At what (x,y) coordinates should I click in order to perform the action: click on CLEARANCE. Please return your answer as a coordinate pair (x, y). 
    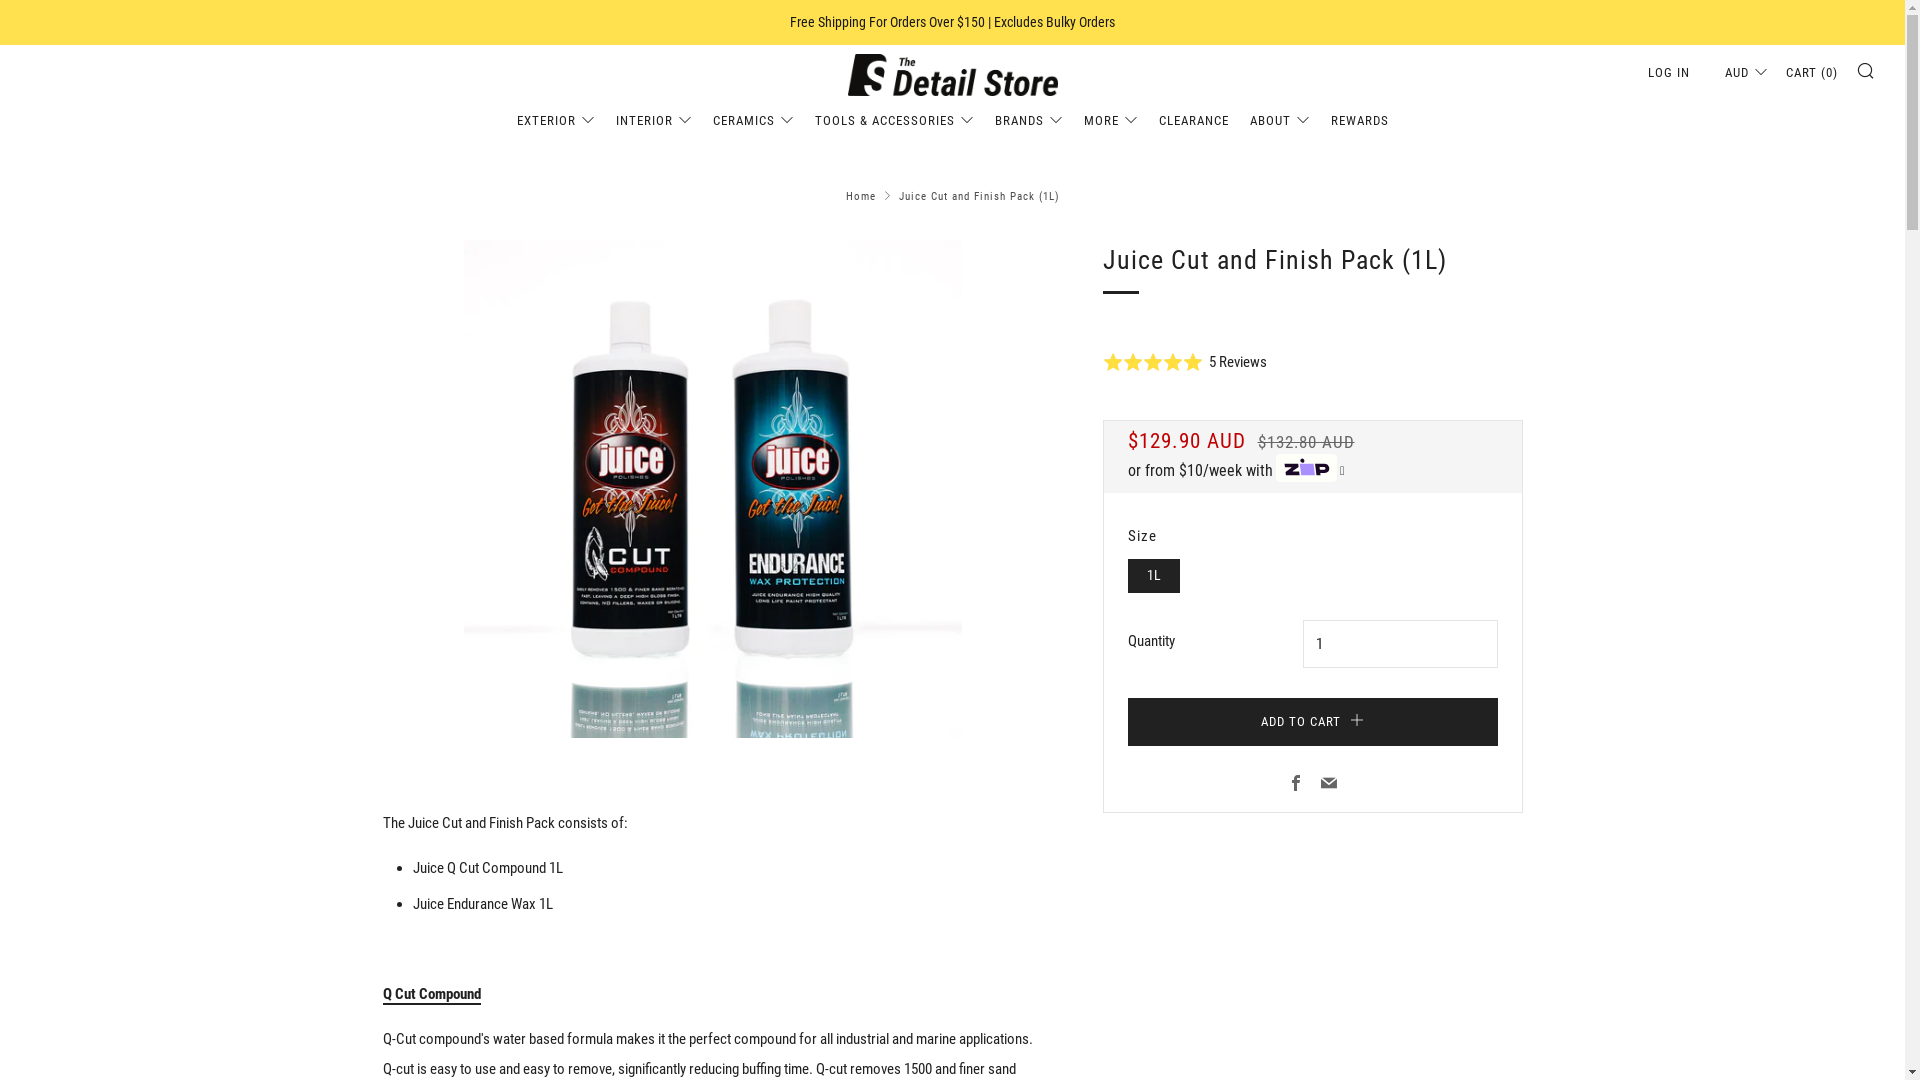
    Looking at the image, I should click on (1193, 121).